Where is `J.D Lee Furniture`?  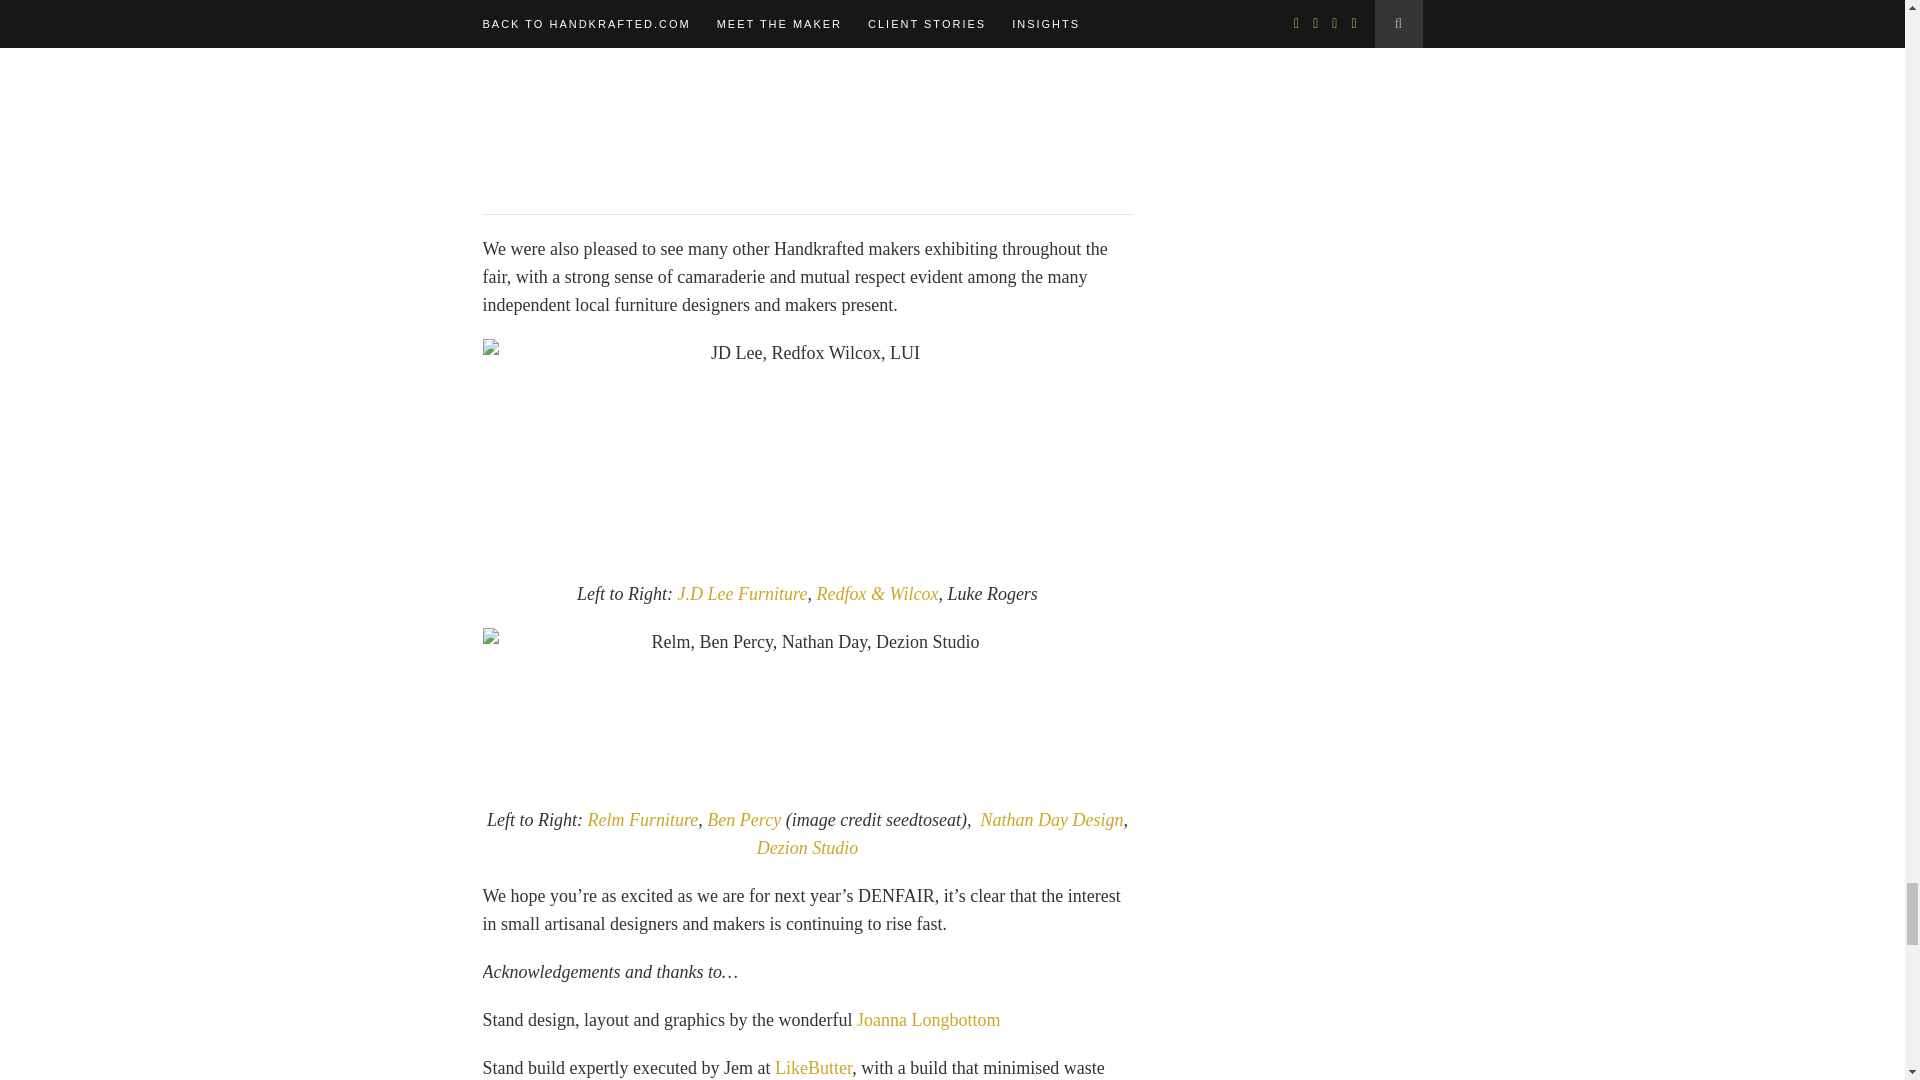
J.D Lee Furniture is located at coordinates (742, 594).